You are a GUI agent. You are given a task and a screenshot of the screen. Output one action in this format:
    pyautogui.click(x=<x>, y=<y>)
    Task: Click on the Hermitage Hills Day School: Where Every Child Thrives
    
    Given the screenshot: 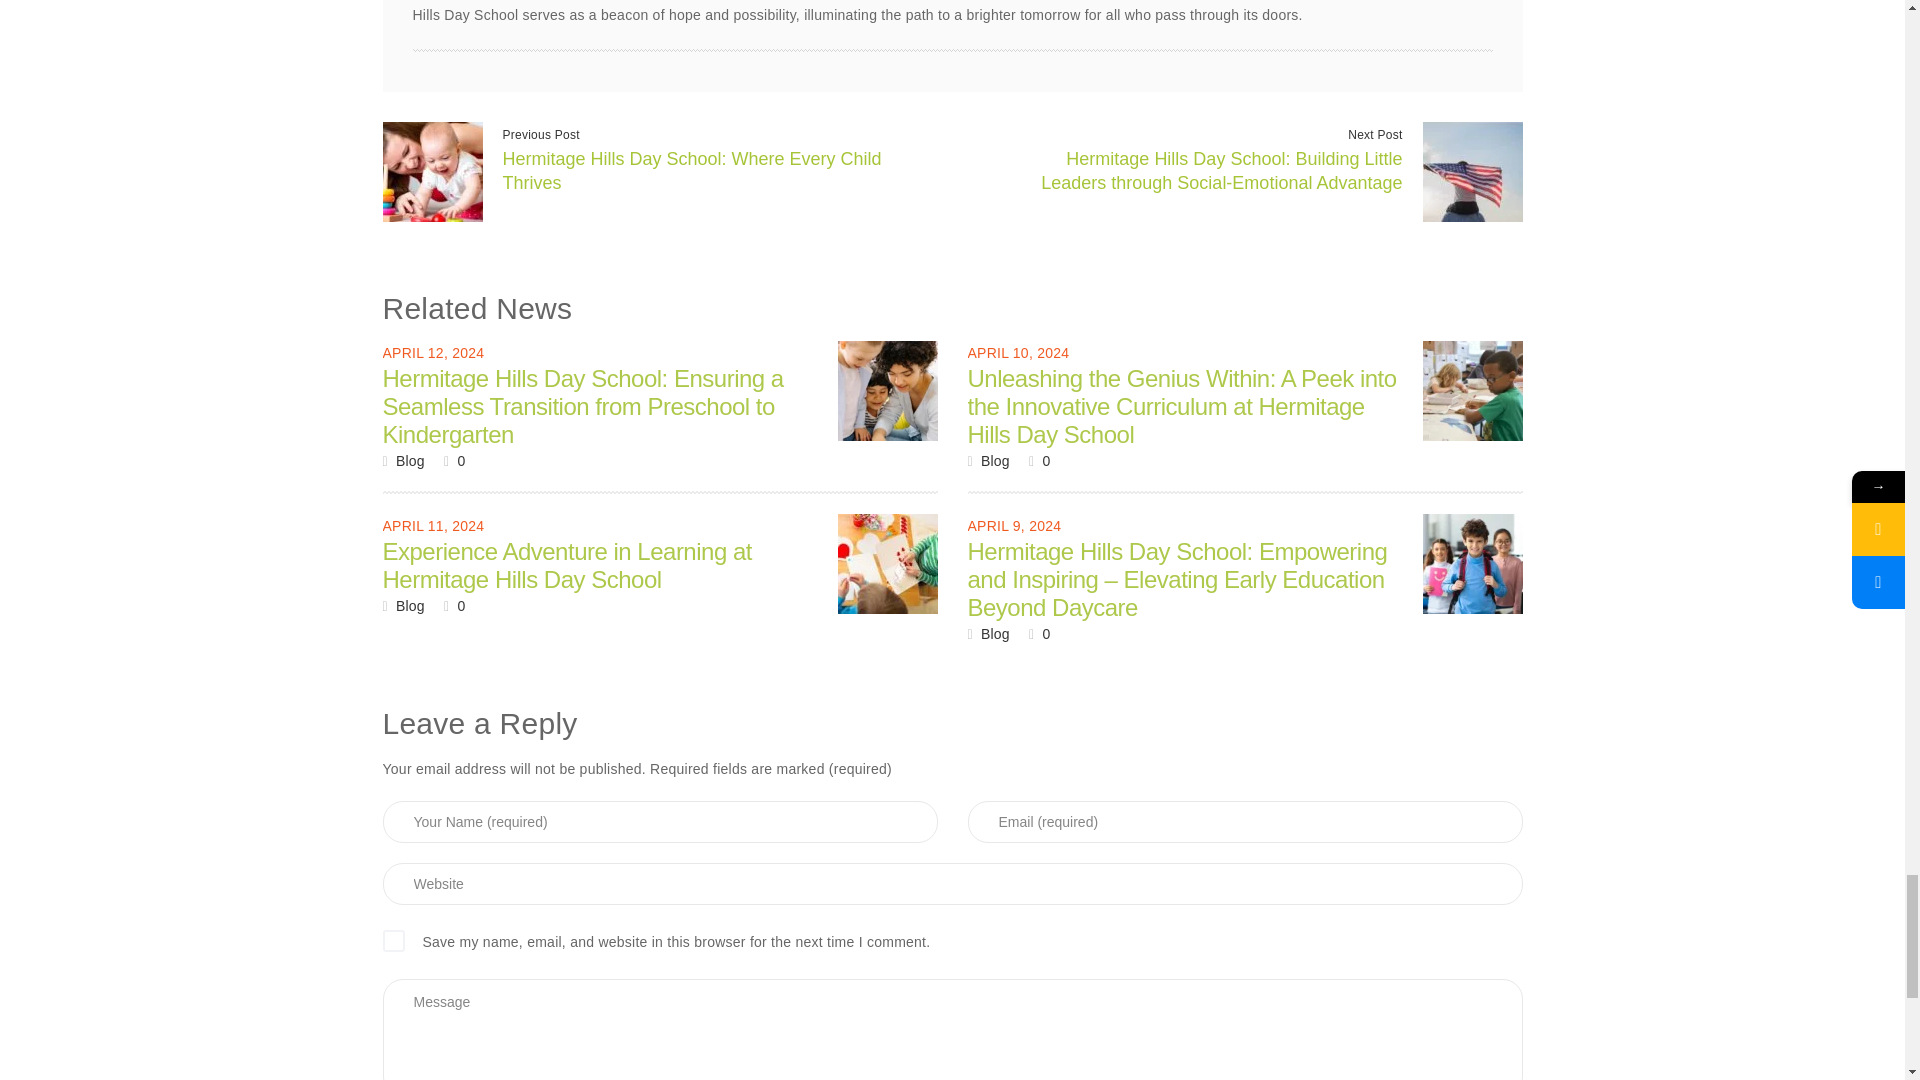 What is the action you would take?
    pyautogui.click(x=691, y=171)
    